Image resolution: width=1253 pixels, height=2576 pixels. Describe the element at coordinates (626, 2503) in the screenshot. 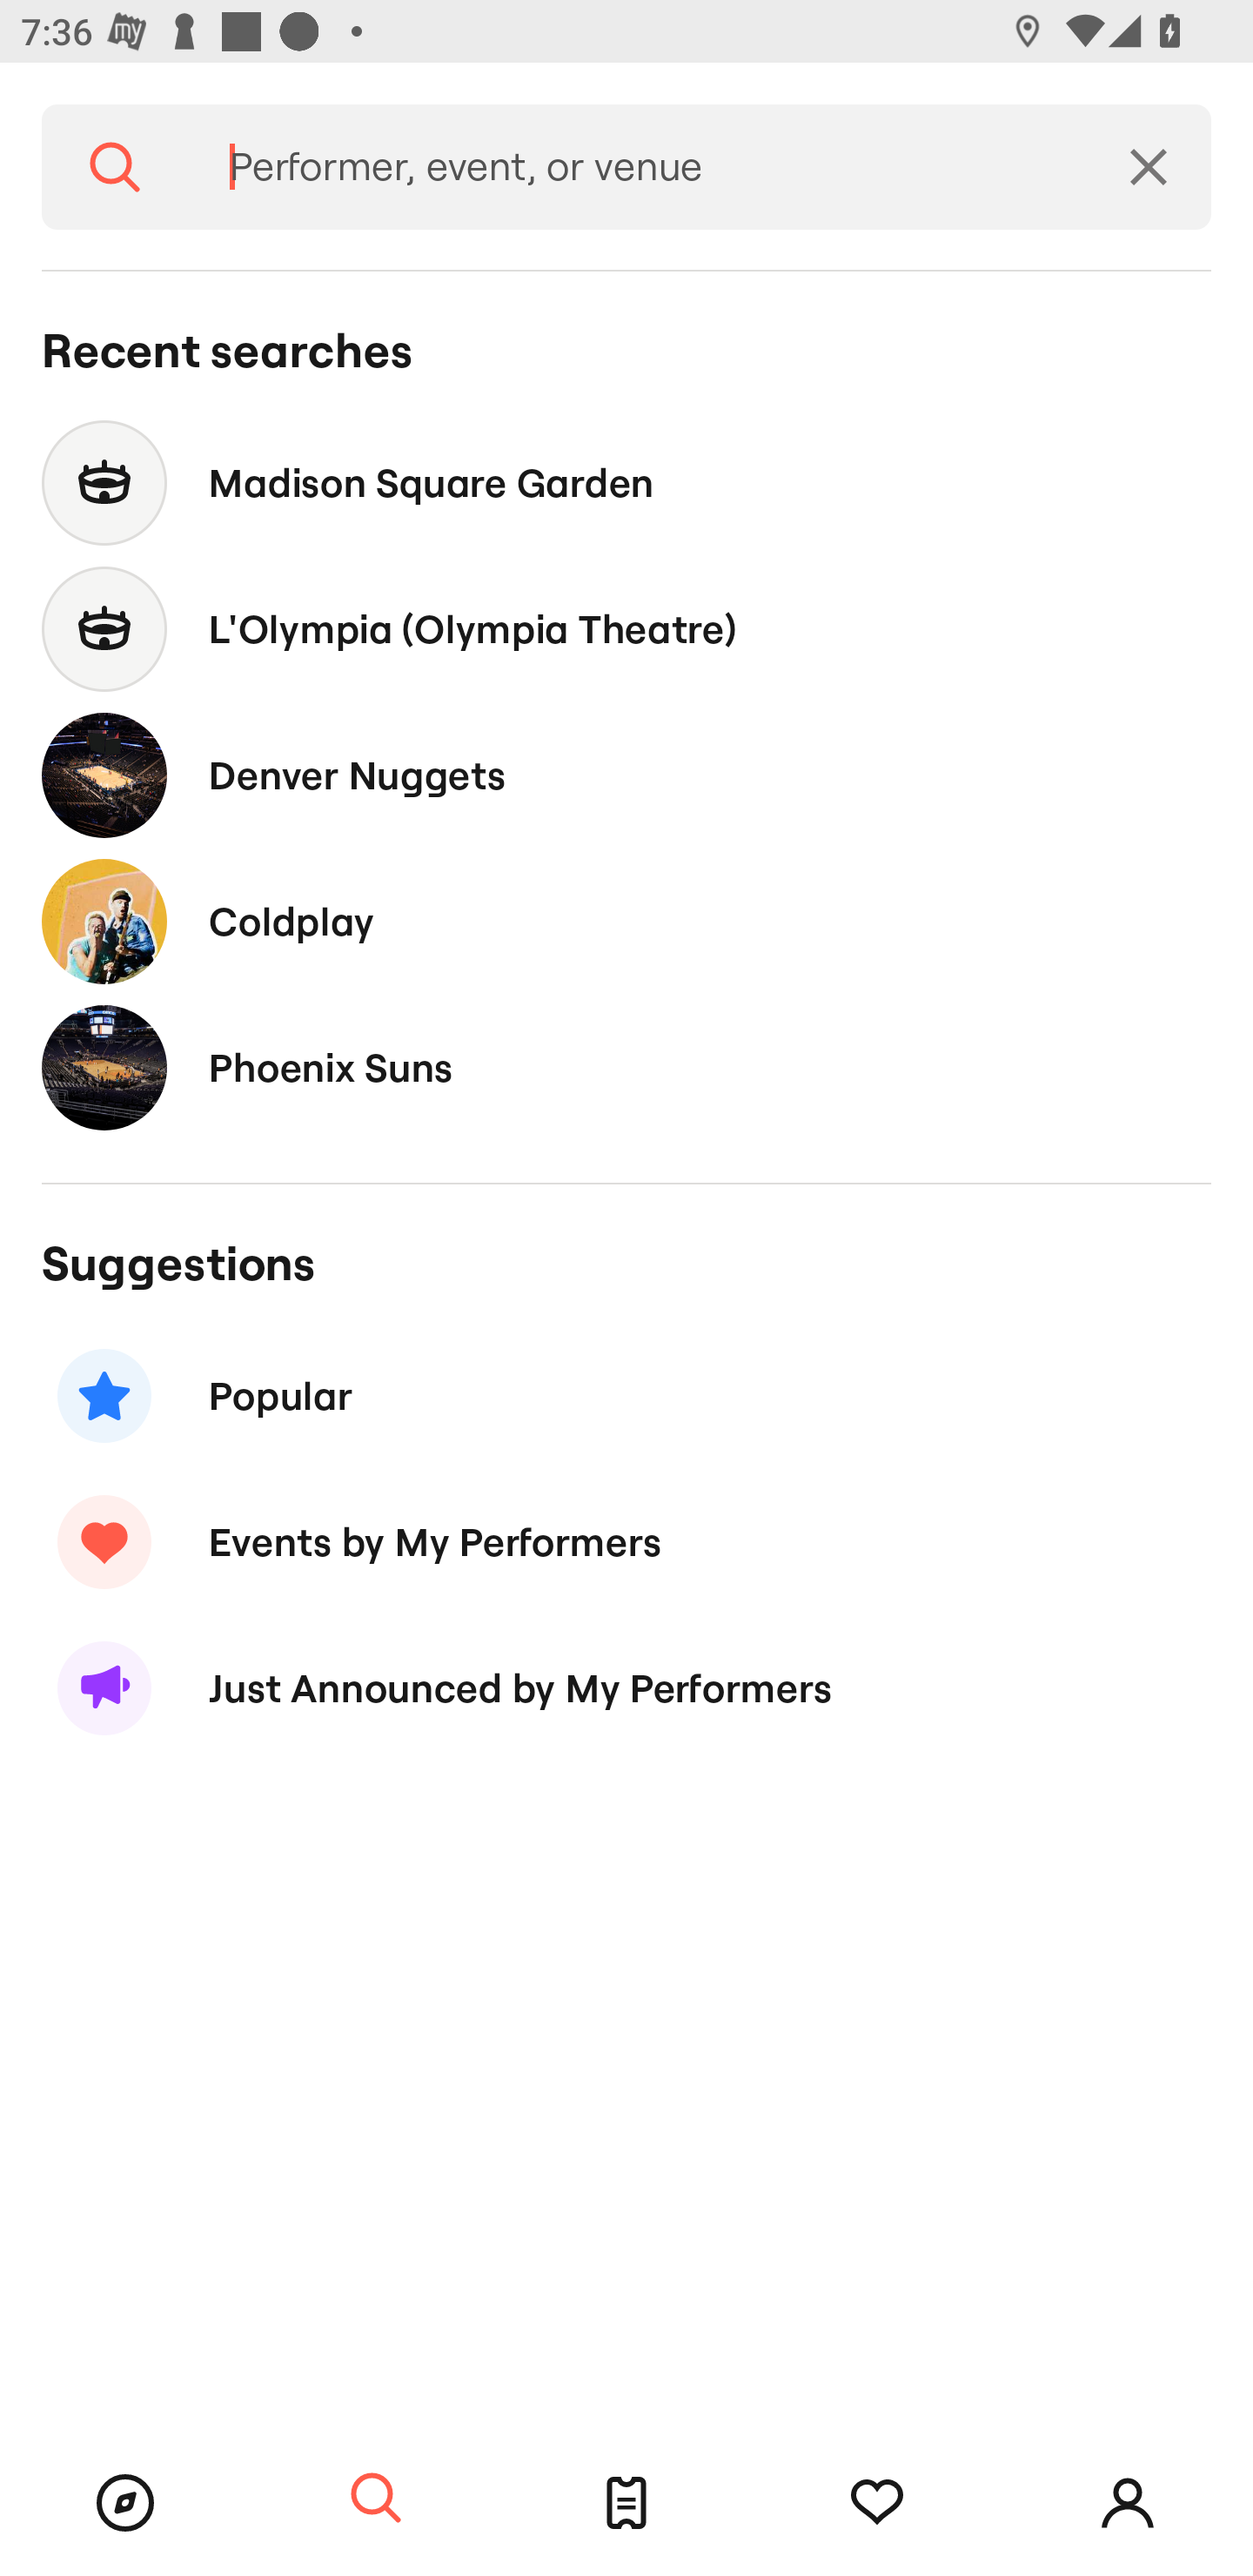

I see `Tickets` at that location.